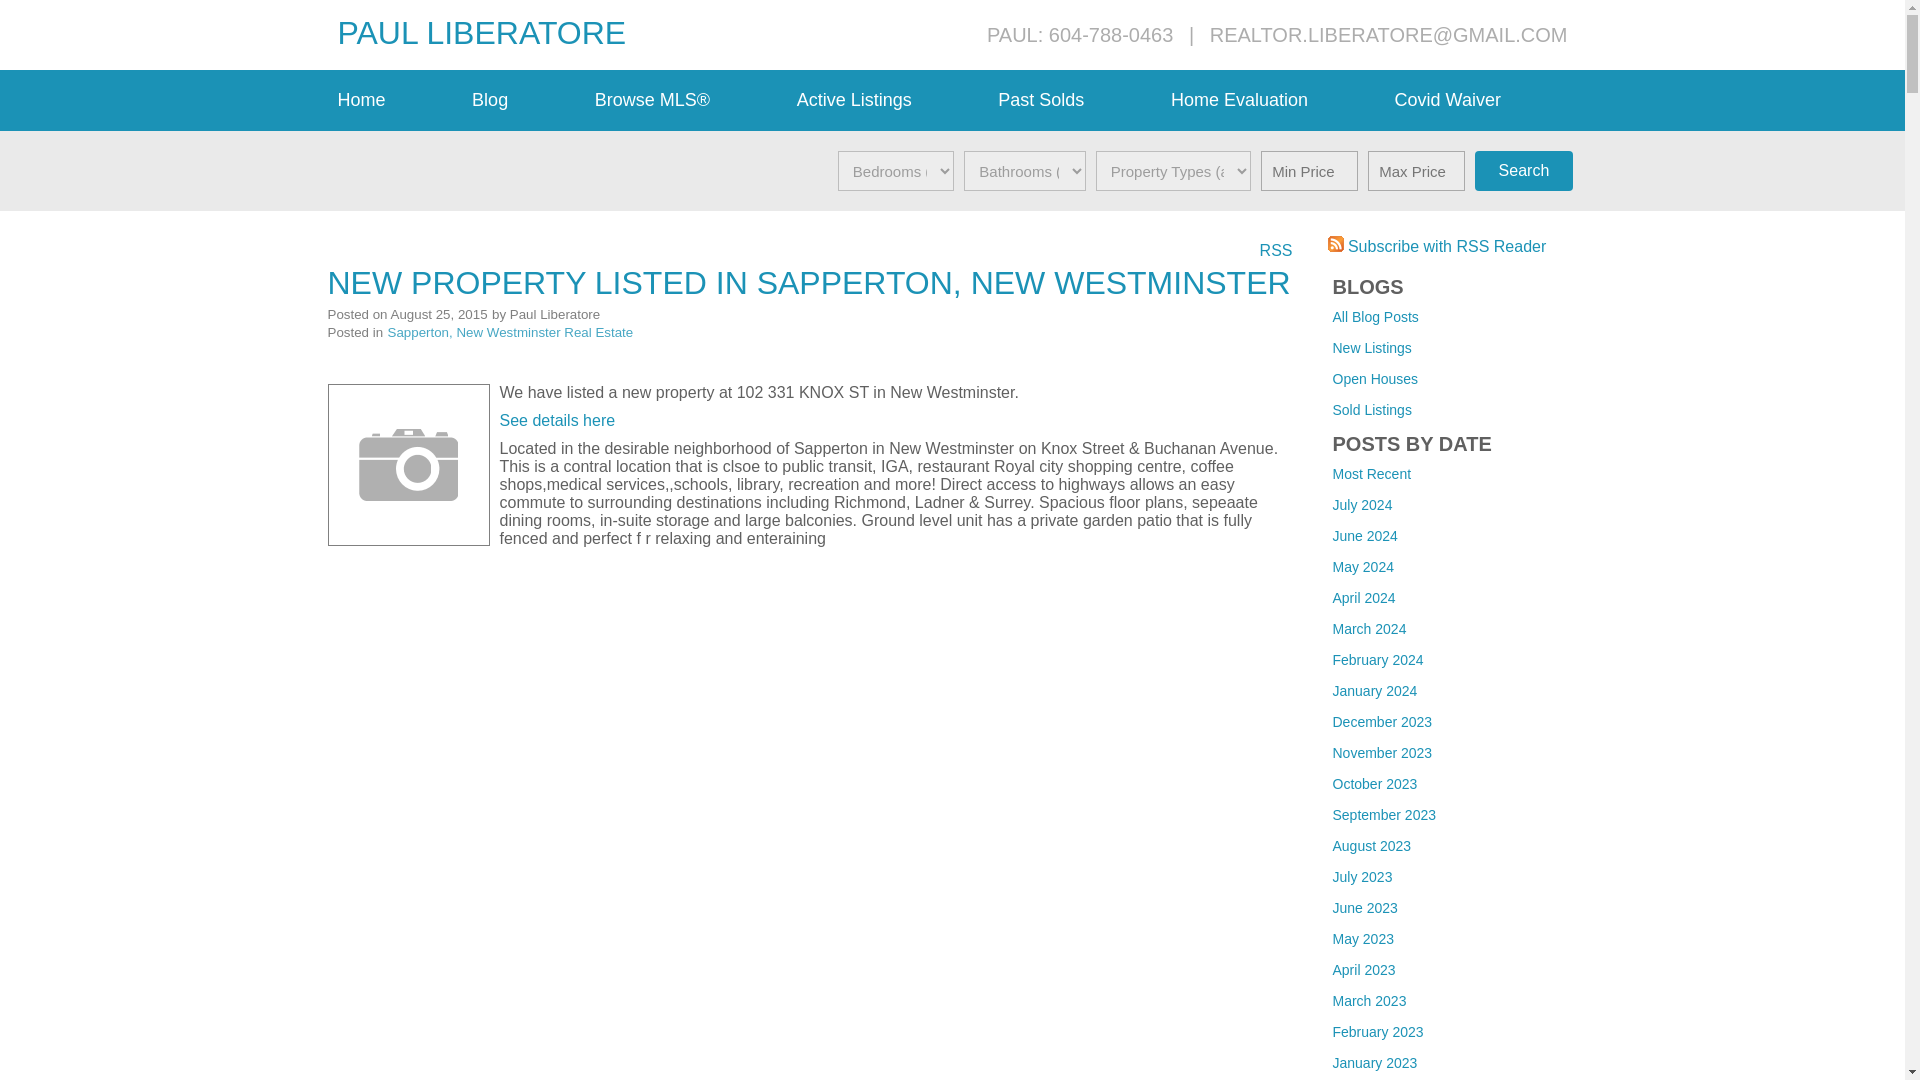 This screenshot has width=1920, height=1080. Describe the element at coordinates (1364, 907) in the screenshot. I see `June 2023` at that location.